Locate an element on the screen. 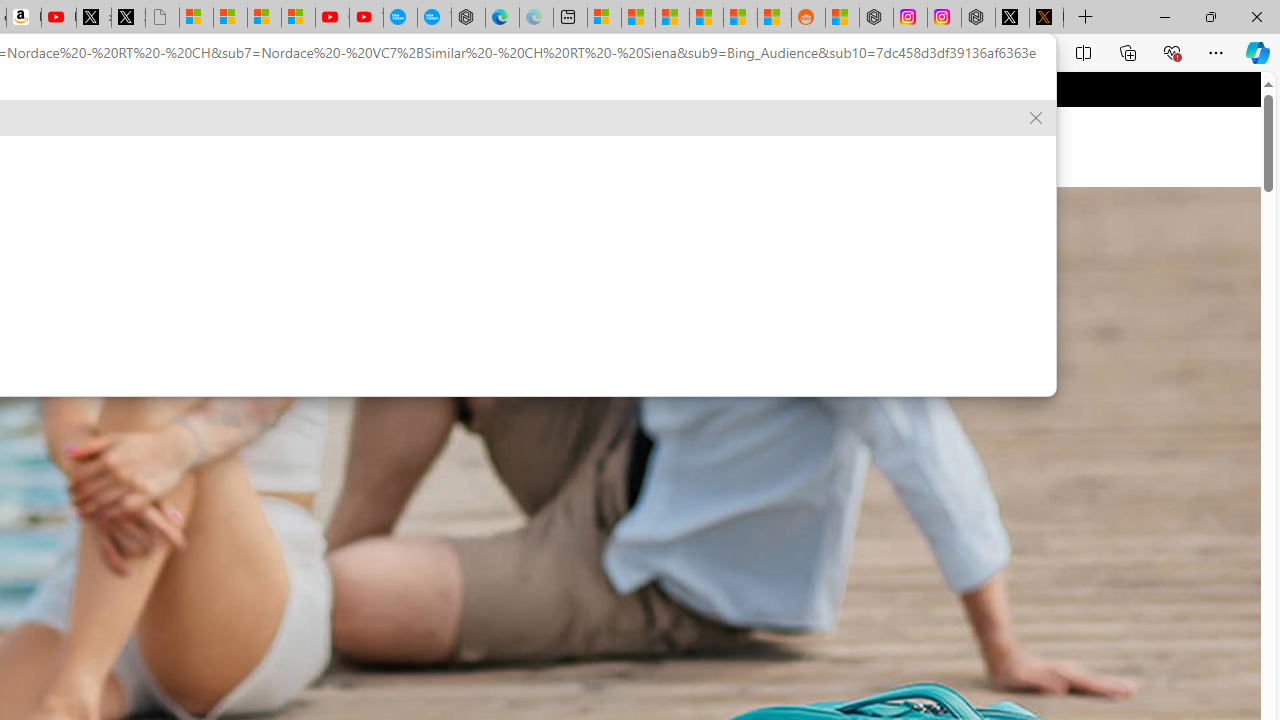 The image size is (1280, 720). Shanghai, China Weather trends | Microsoft Weather is located at coordinates (774, 18).